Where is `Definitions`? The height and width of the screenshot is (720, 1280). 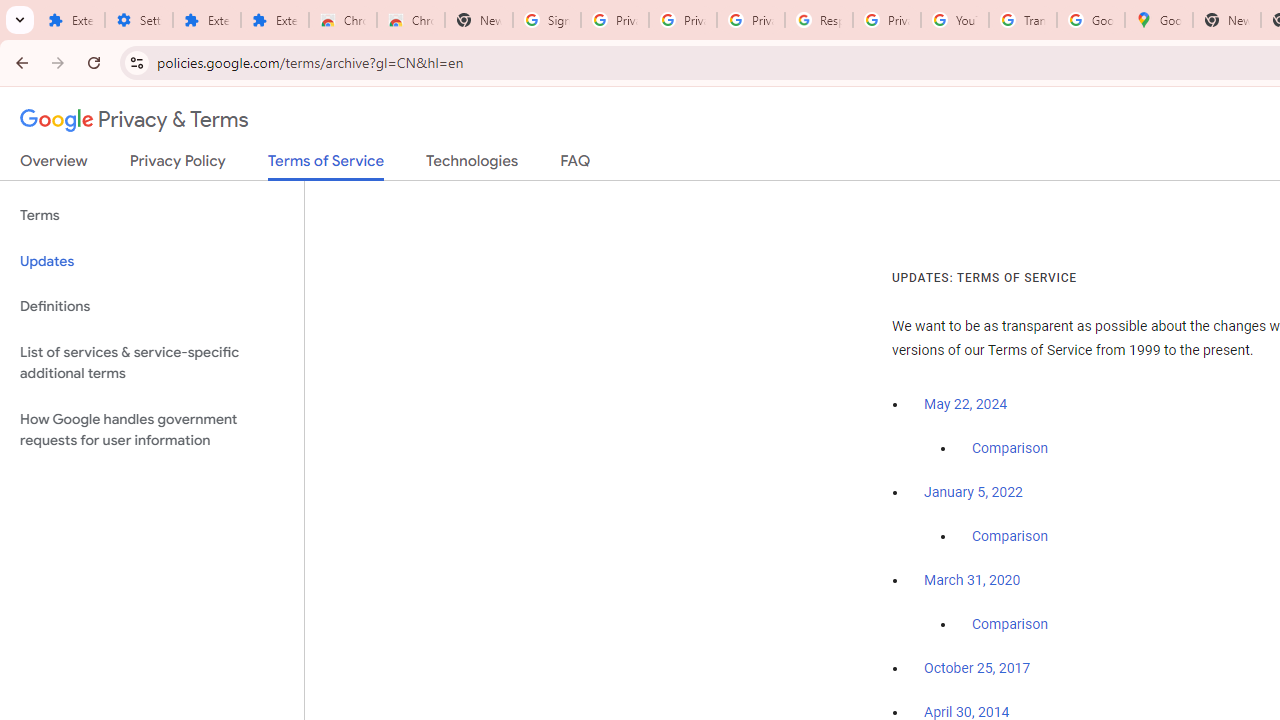 Definitions is located at coordinates (152, 306).